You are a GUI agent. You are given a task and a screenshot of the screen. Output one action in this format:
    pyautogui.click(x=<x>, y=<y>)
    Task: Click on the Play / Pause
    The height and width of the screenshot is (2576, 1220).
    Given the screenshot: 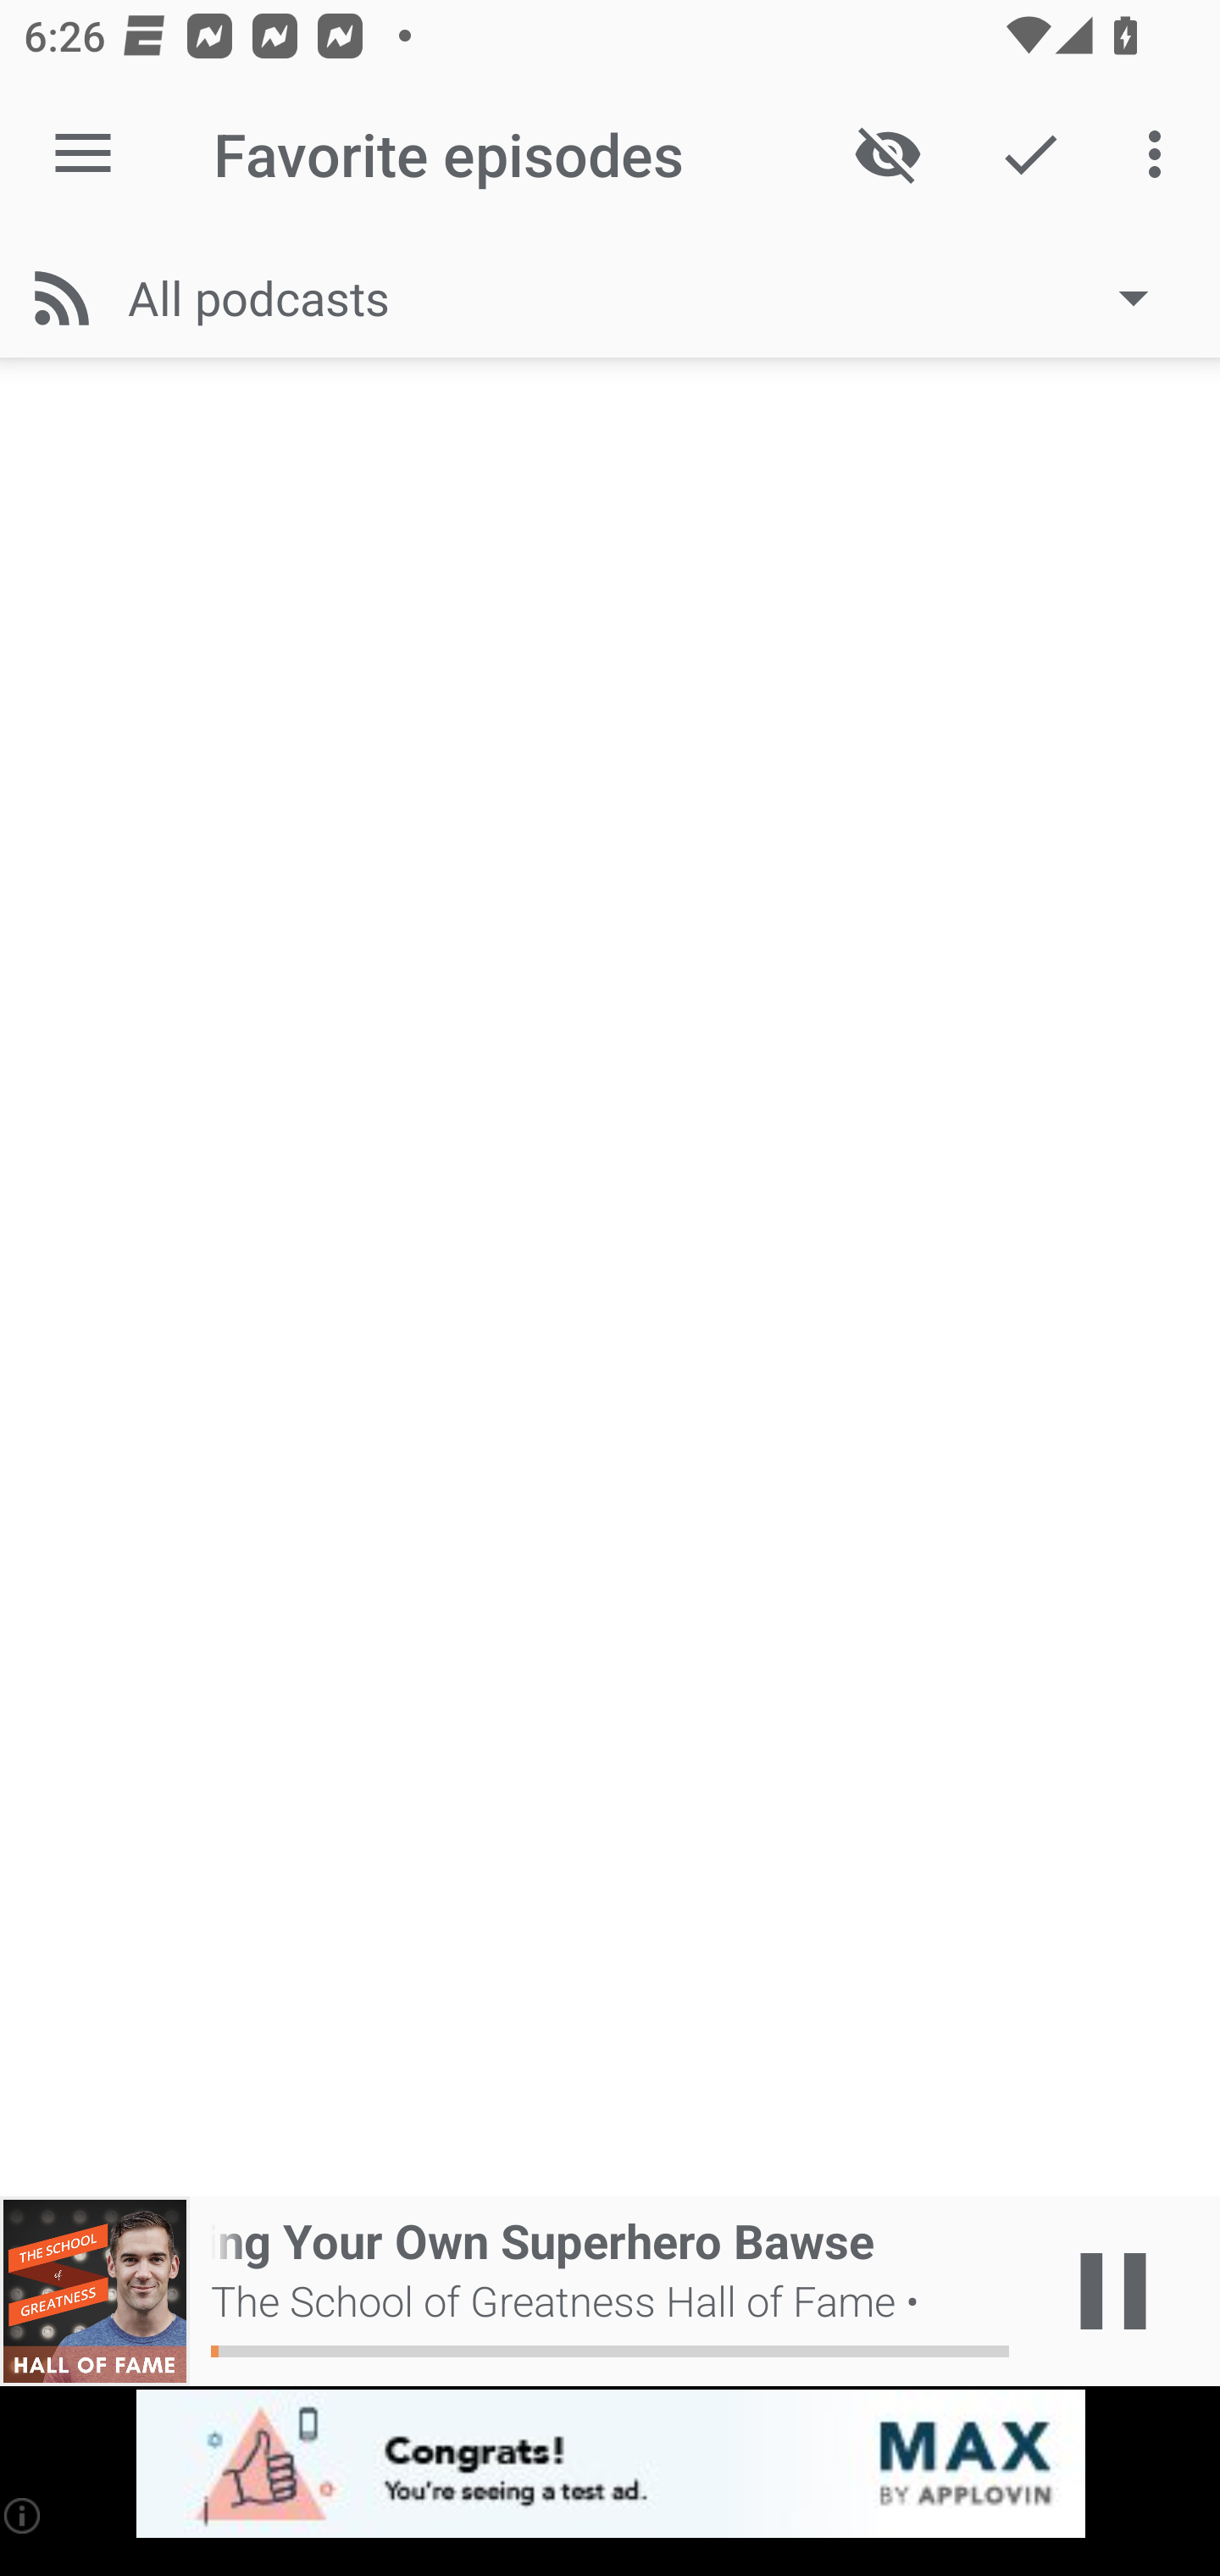 What is the action you would take?
    pyautogui.click(x=1113, y=2291)
    